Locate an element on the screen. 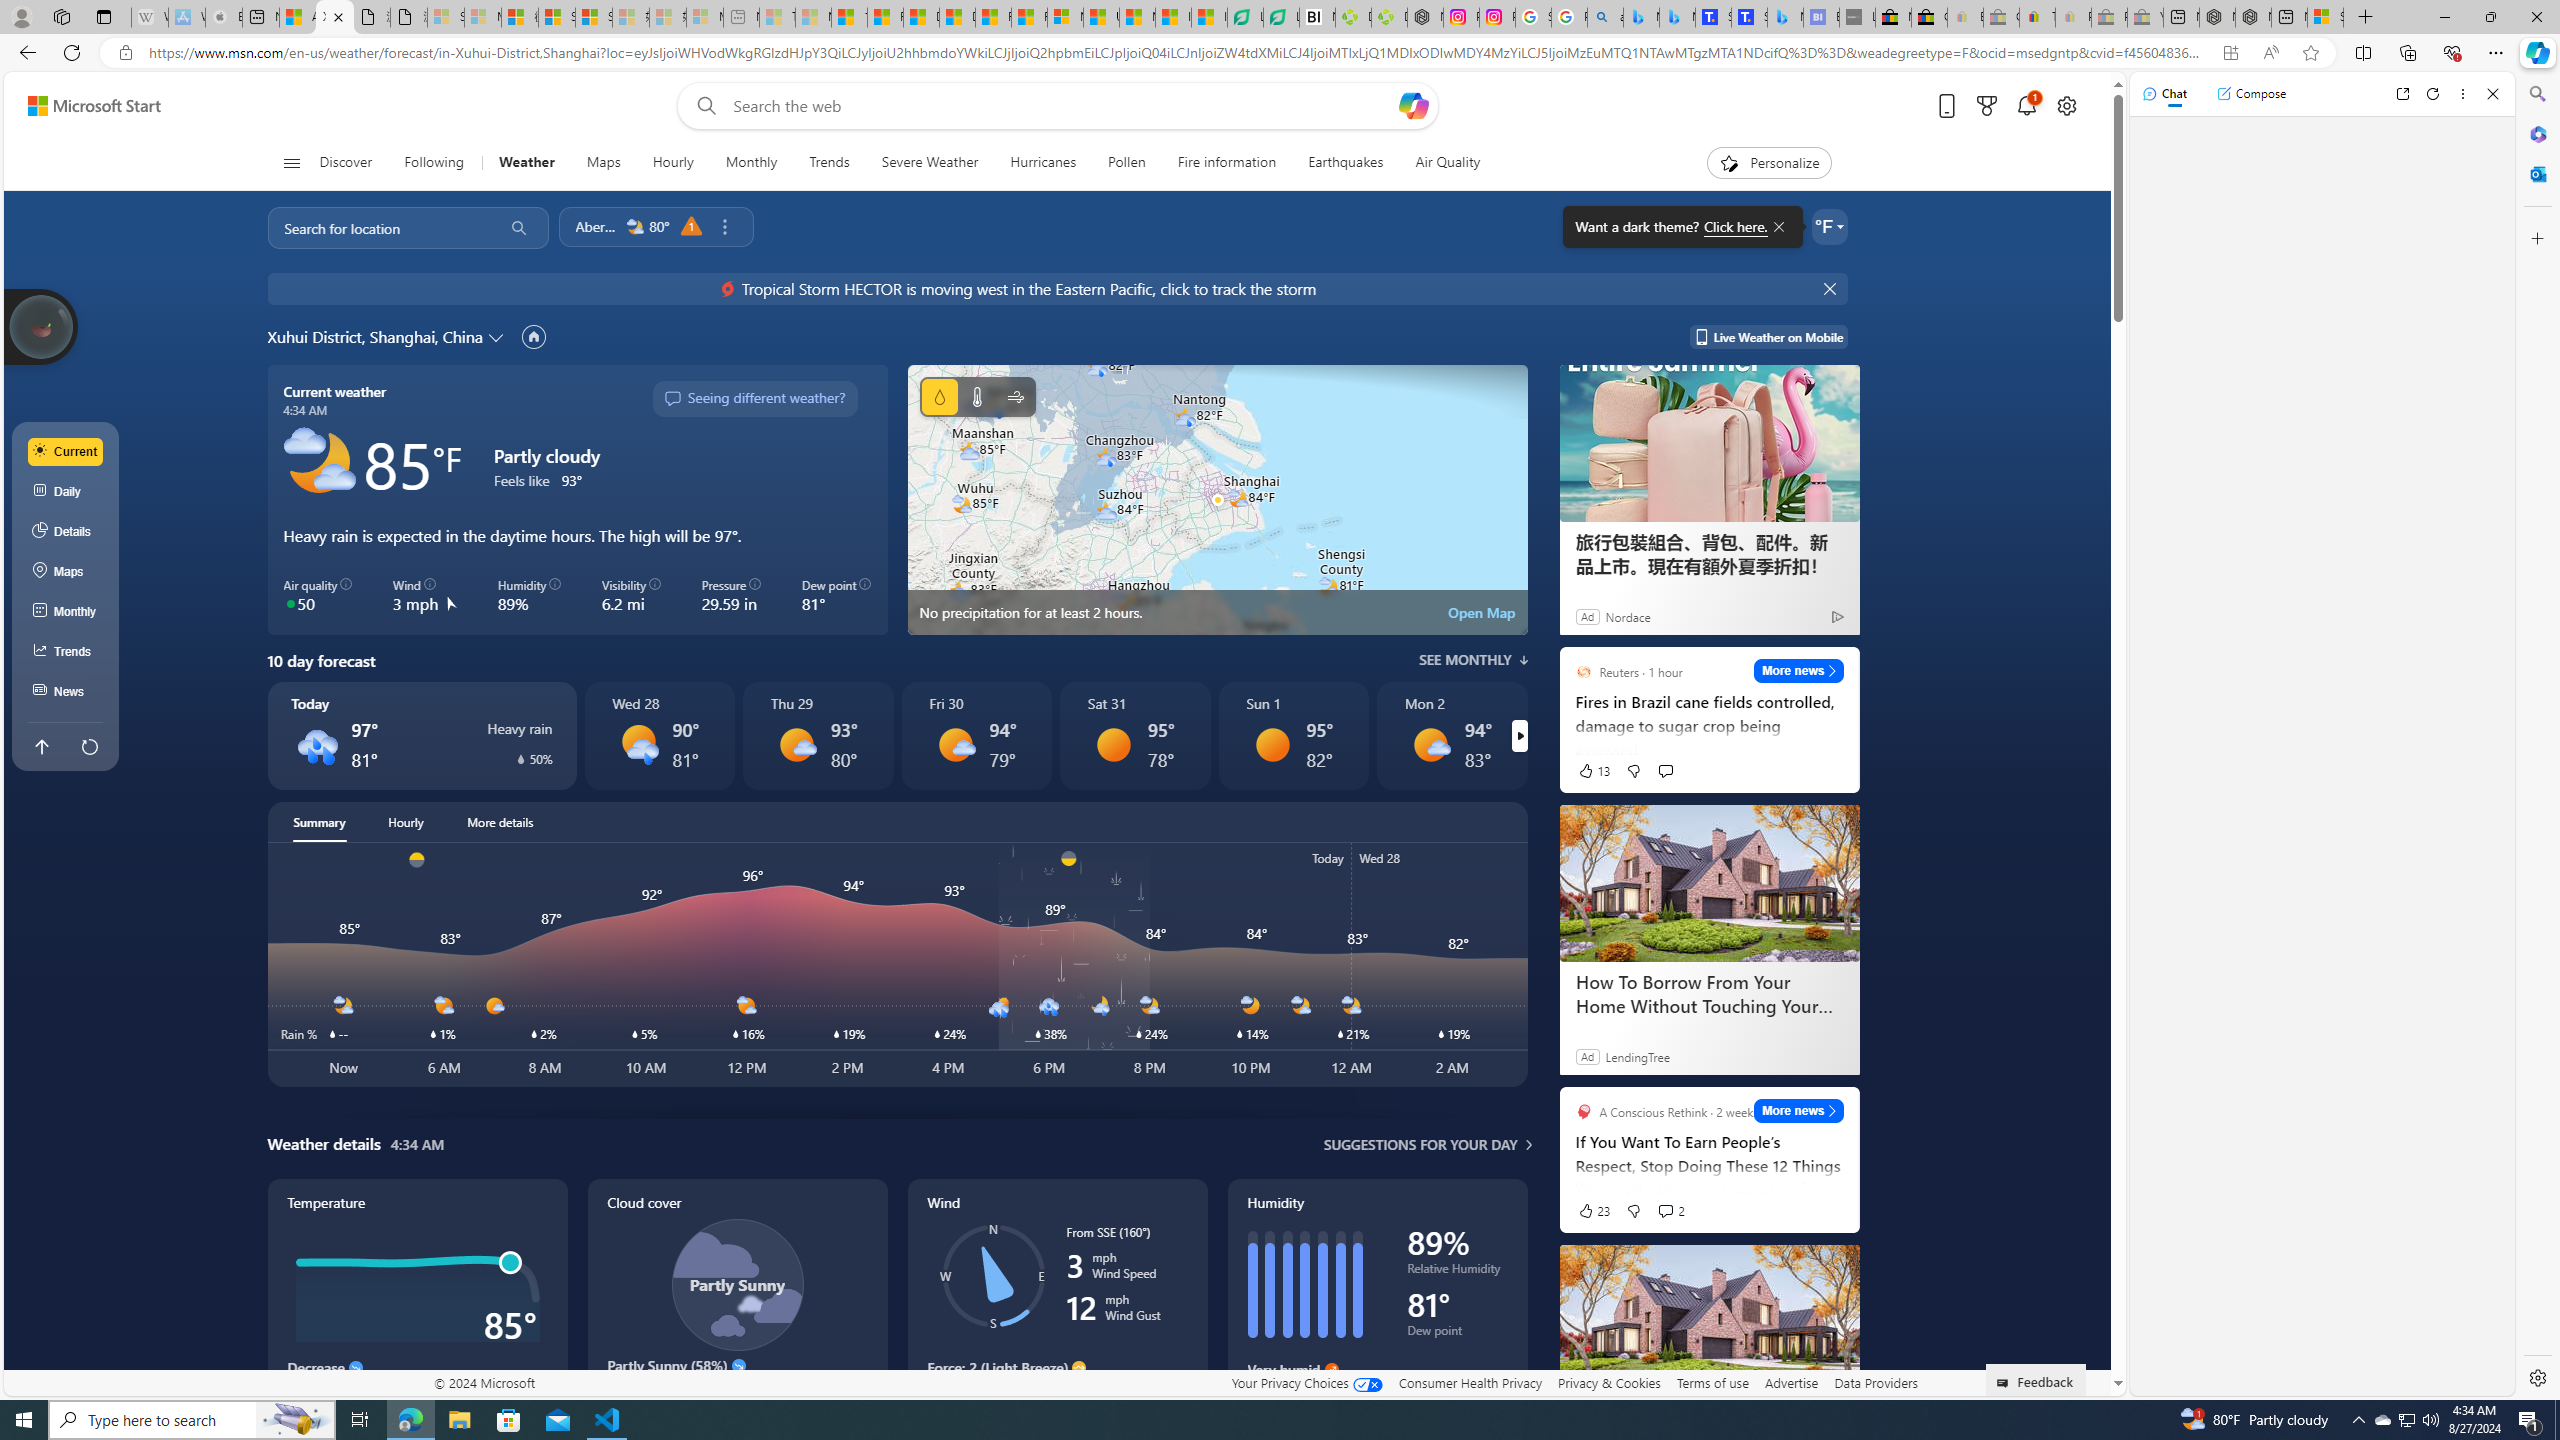  Remove location is located at coordinates (724, 226).